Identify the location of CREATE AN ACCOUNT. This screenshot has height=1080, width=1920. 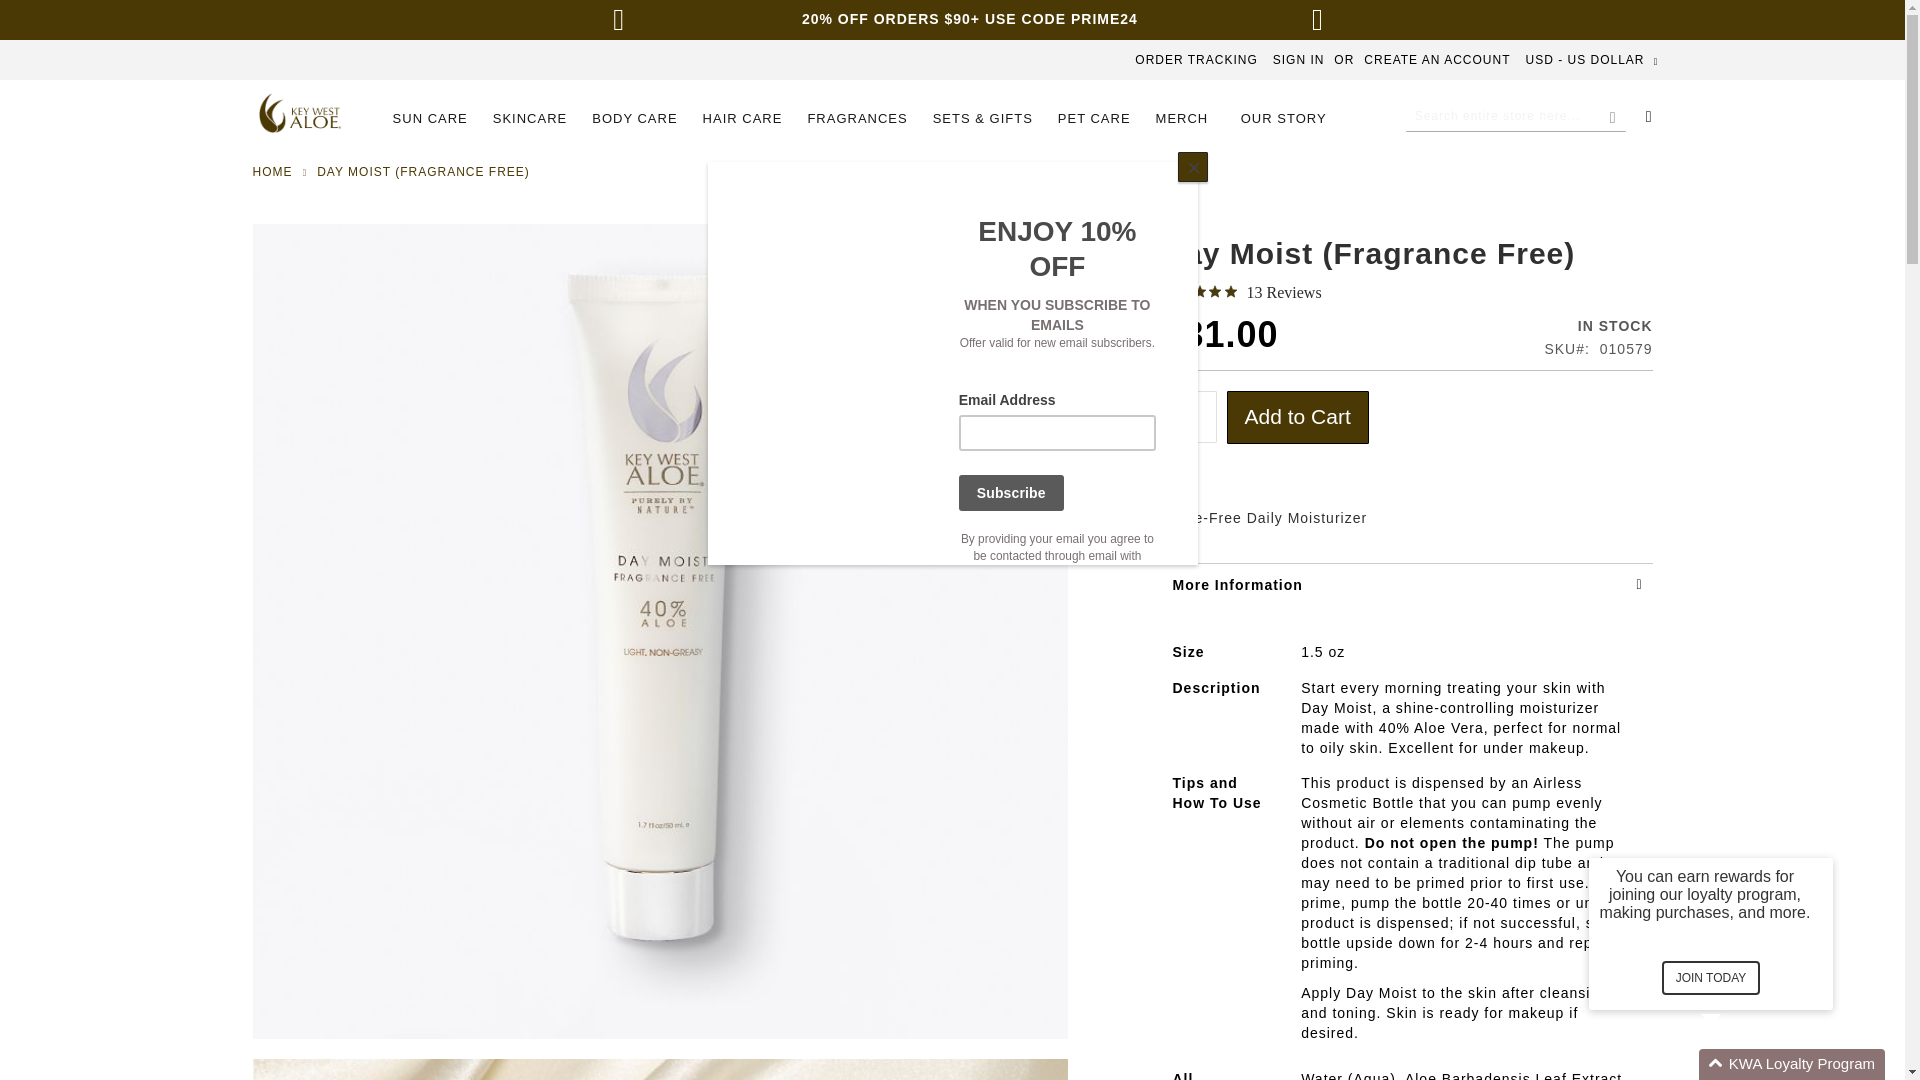
(1436, 60).